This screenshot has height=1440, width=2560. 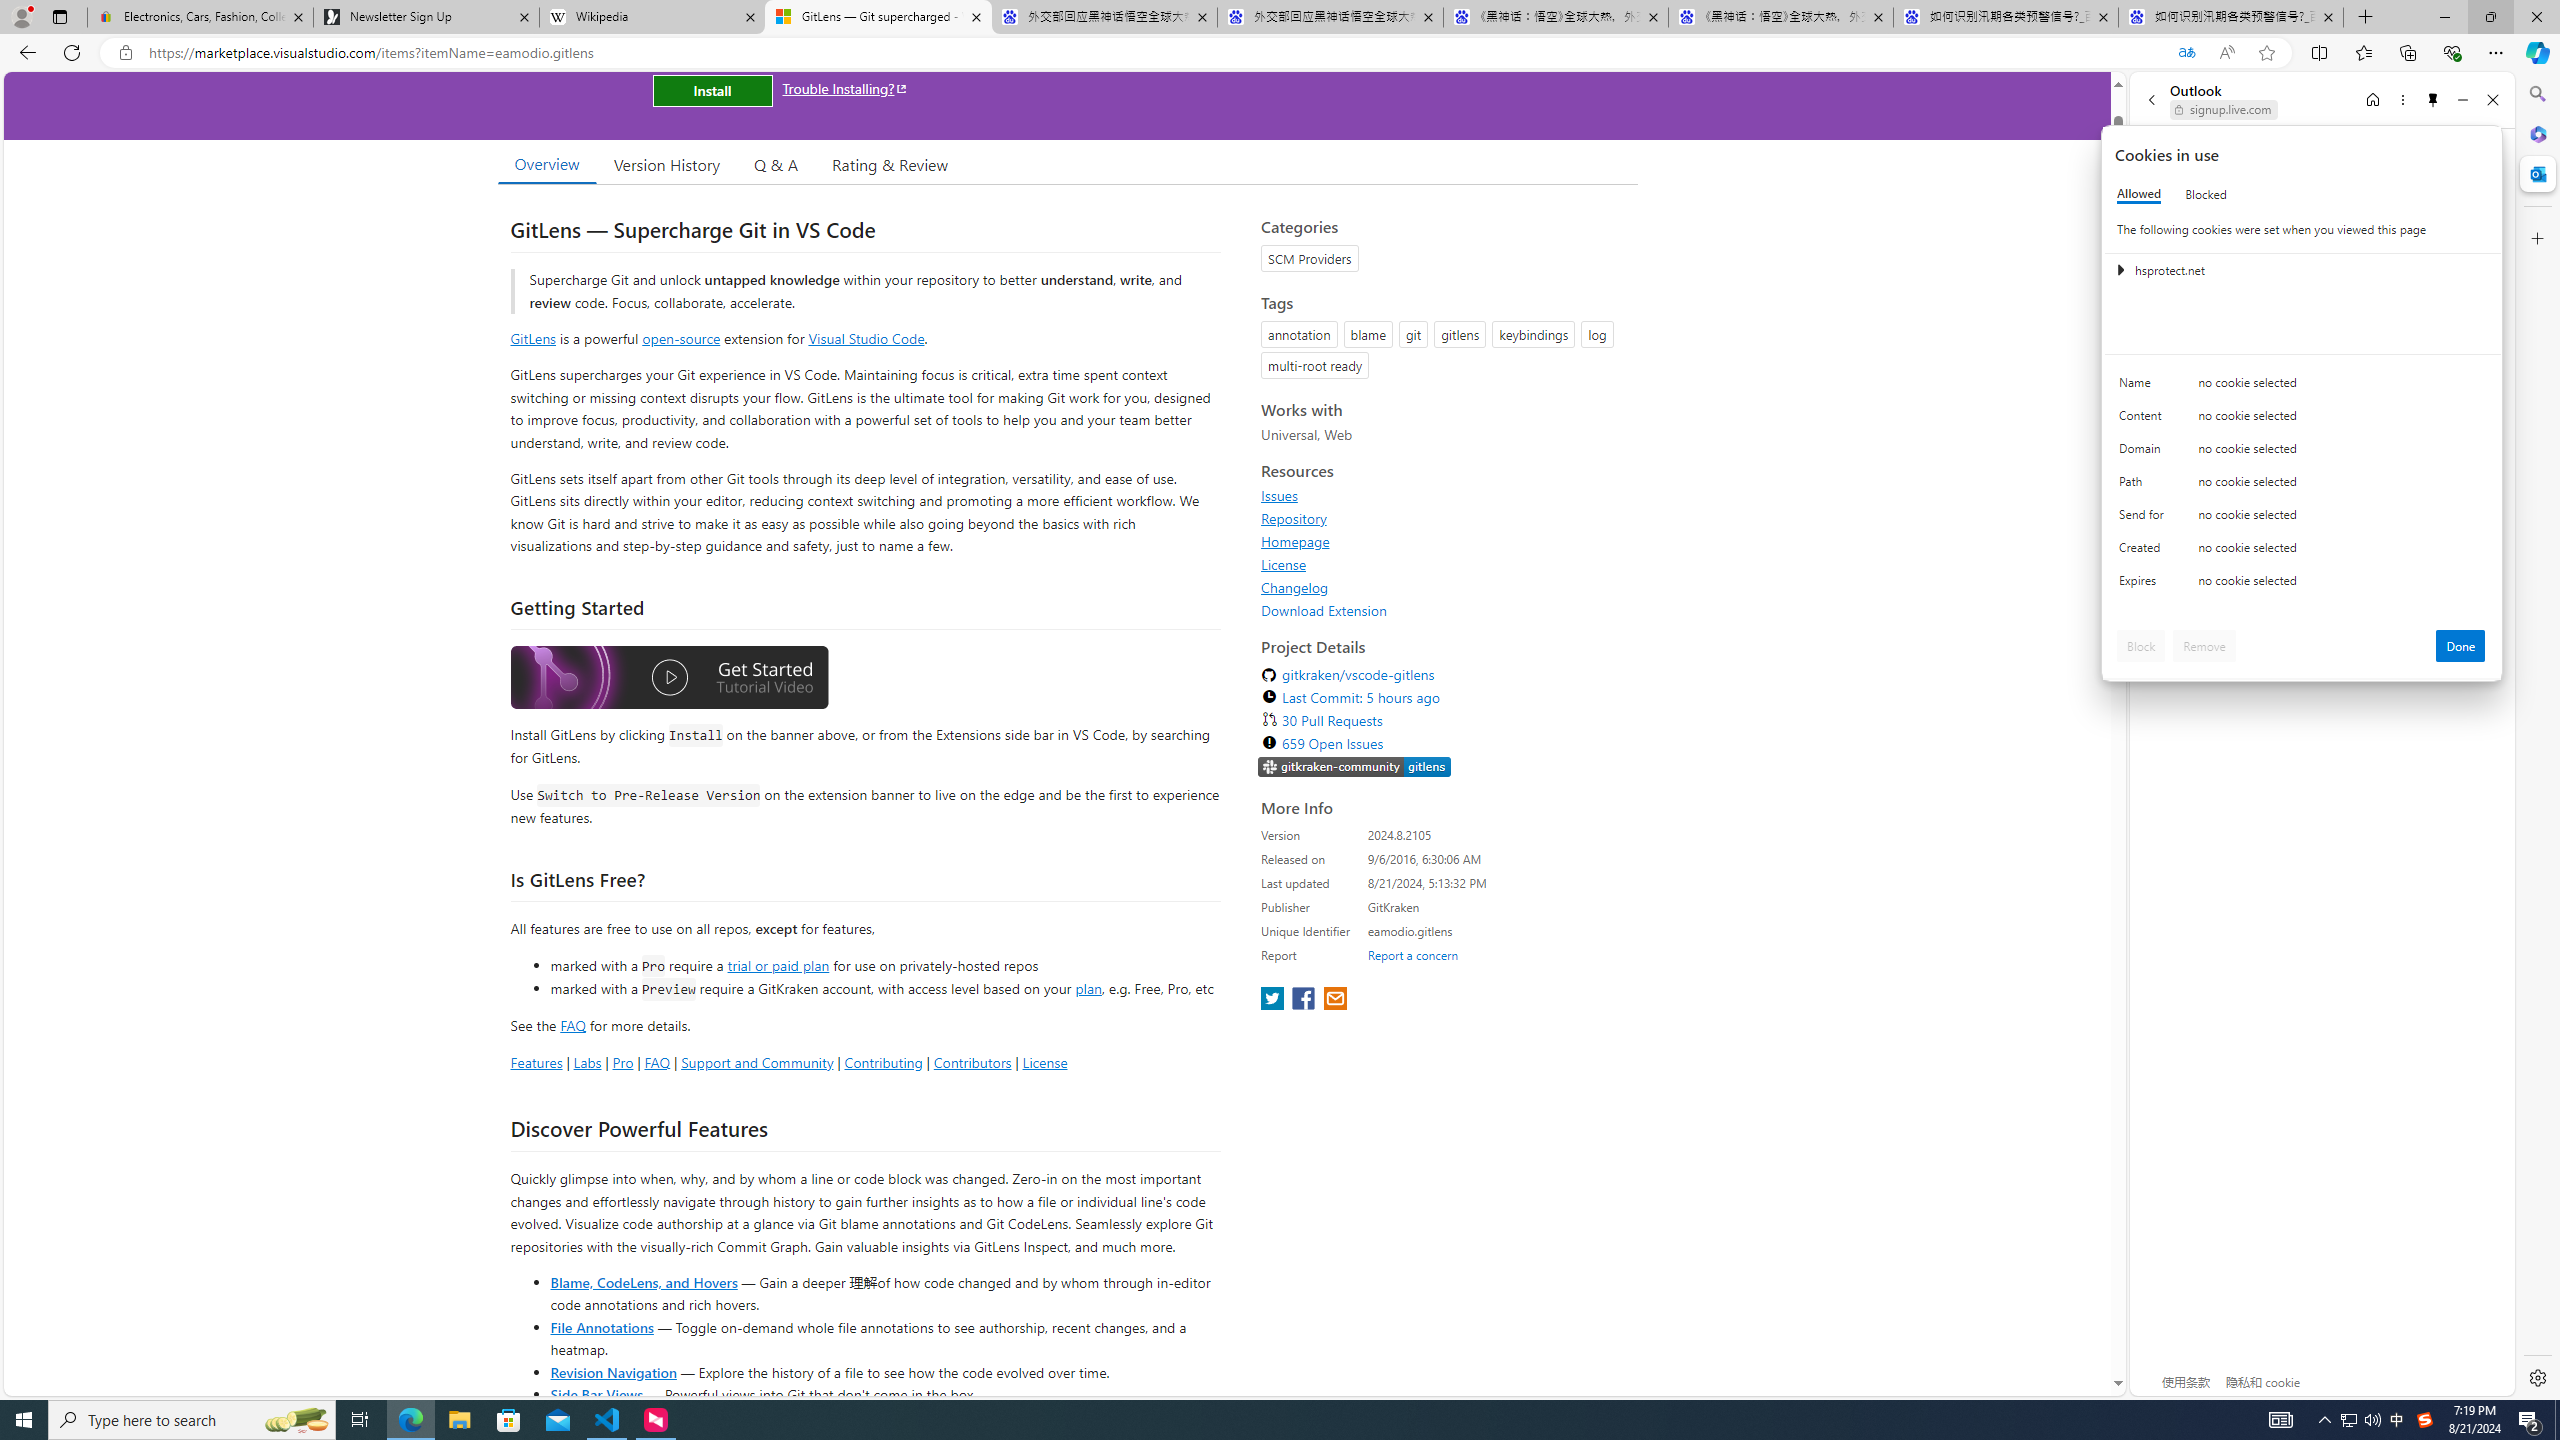 I want to click on Remove, so click(x=2204, y=646).